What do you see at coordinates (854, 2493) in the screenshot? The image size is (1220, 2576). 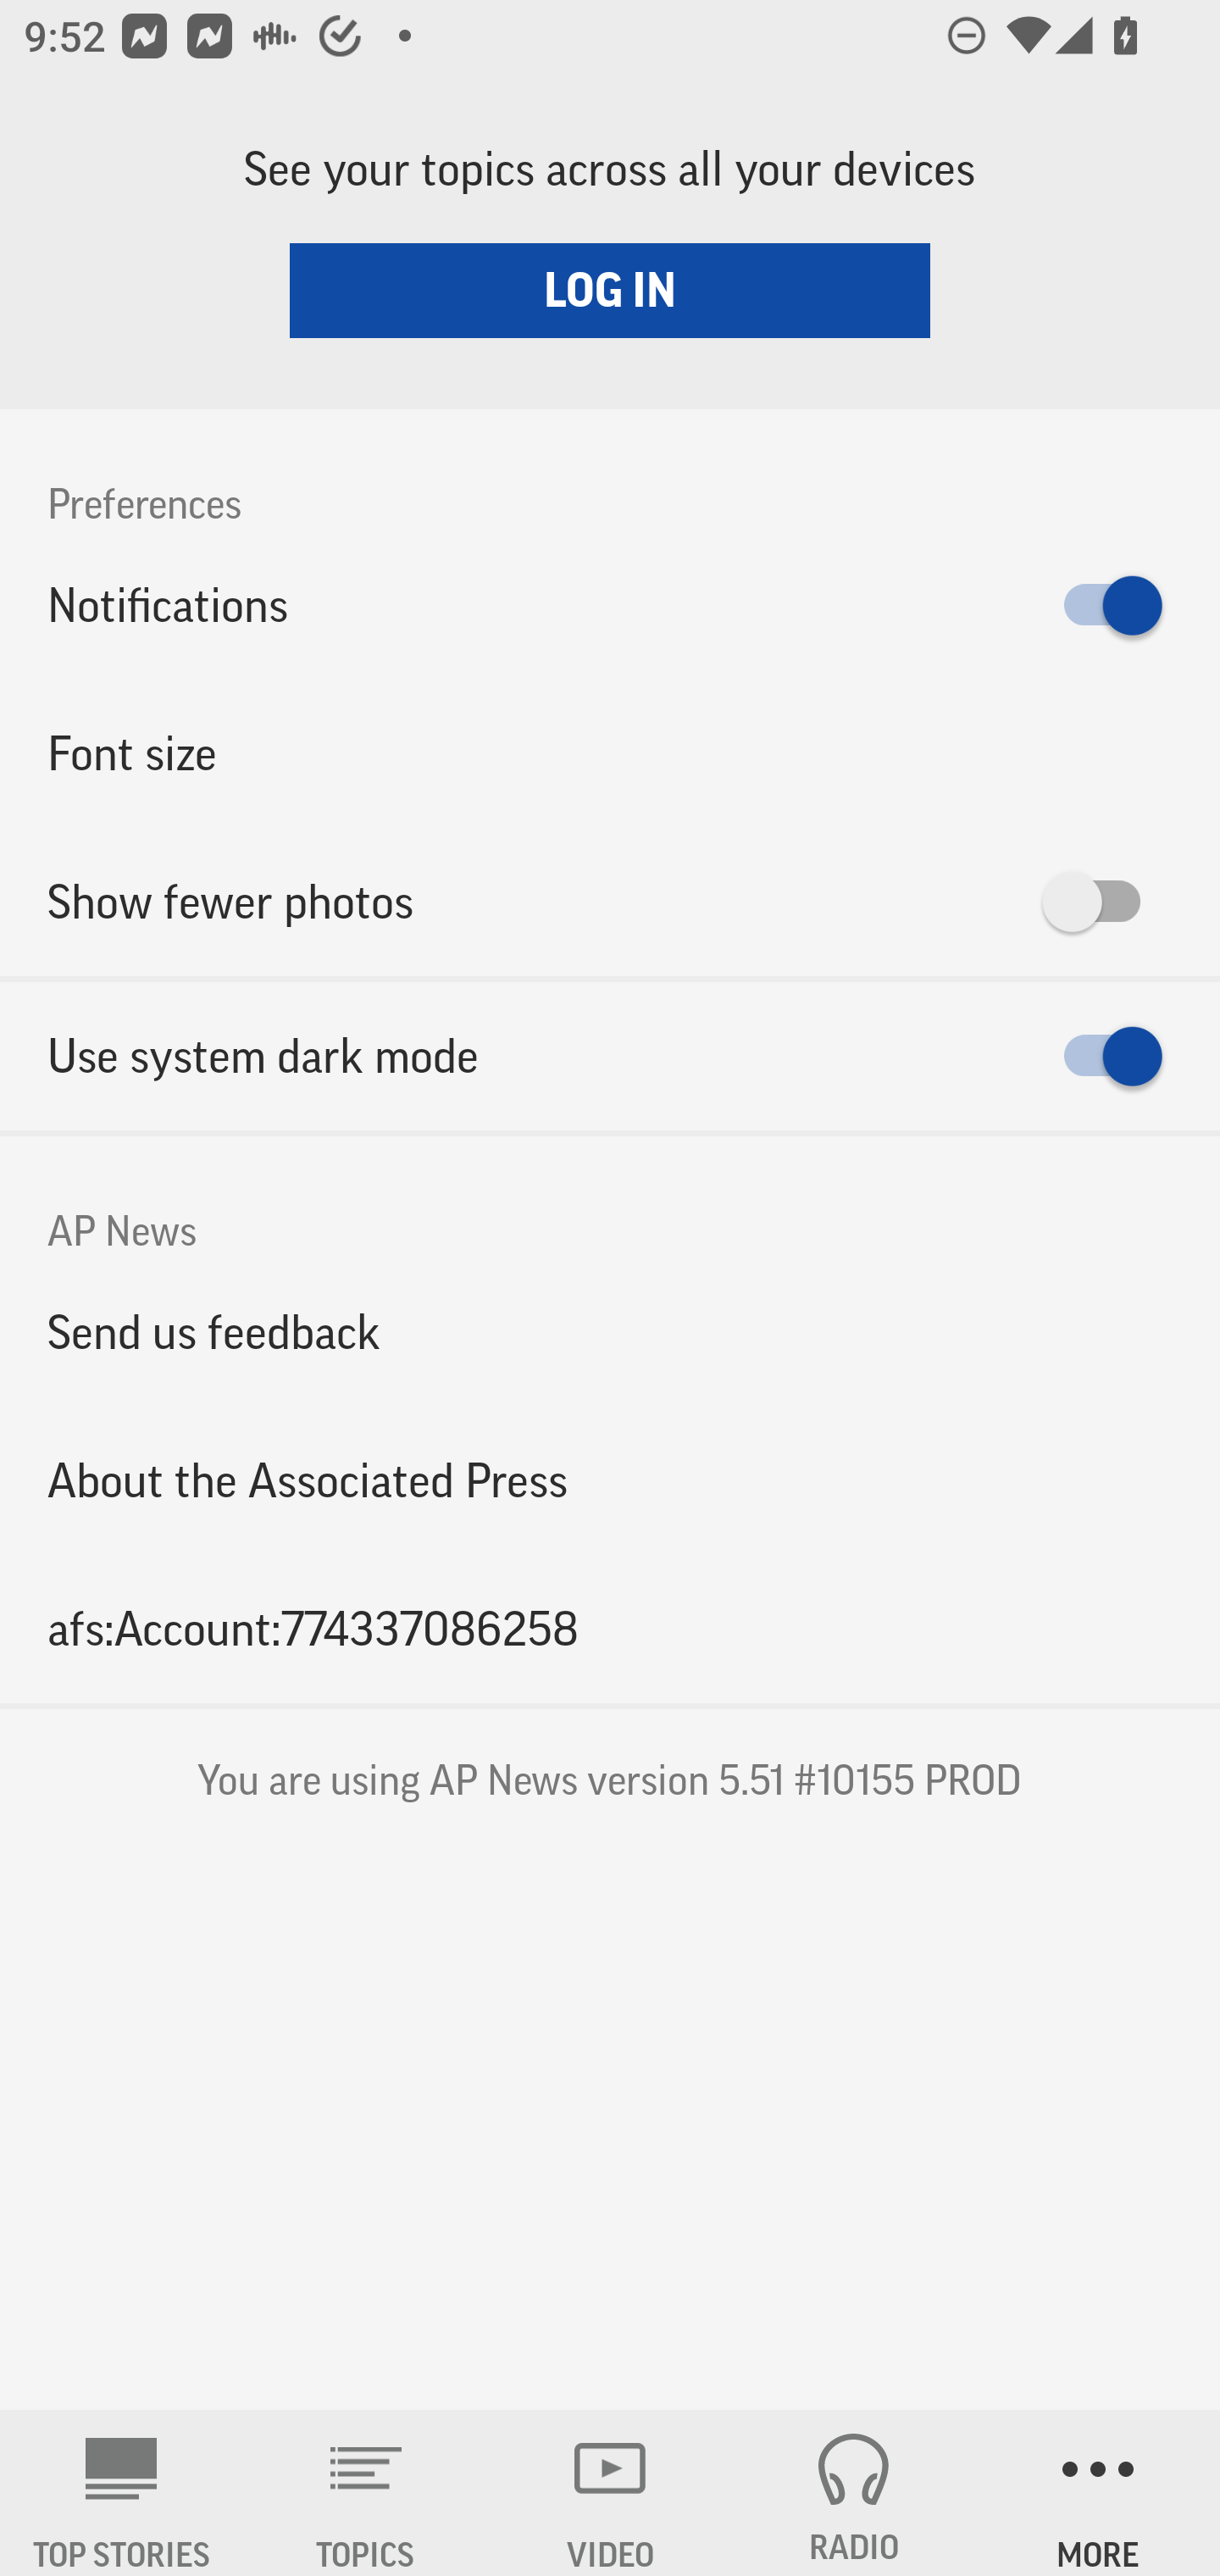 I see `RADIO` at bounding box center [854, 2493].